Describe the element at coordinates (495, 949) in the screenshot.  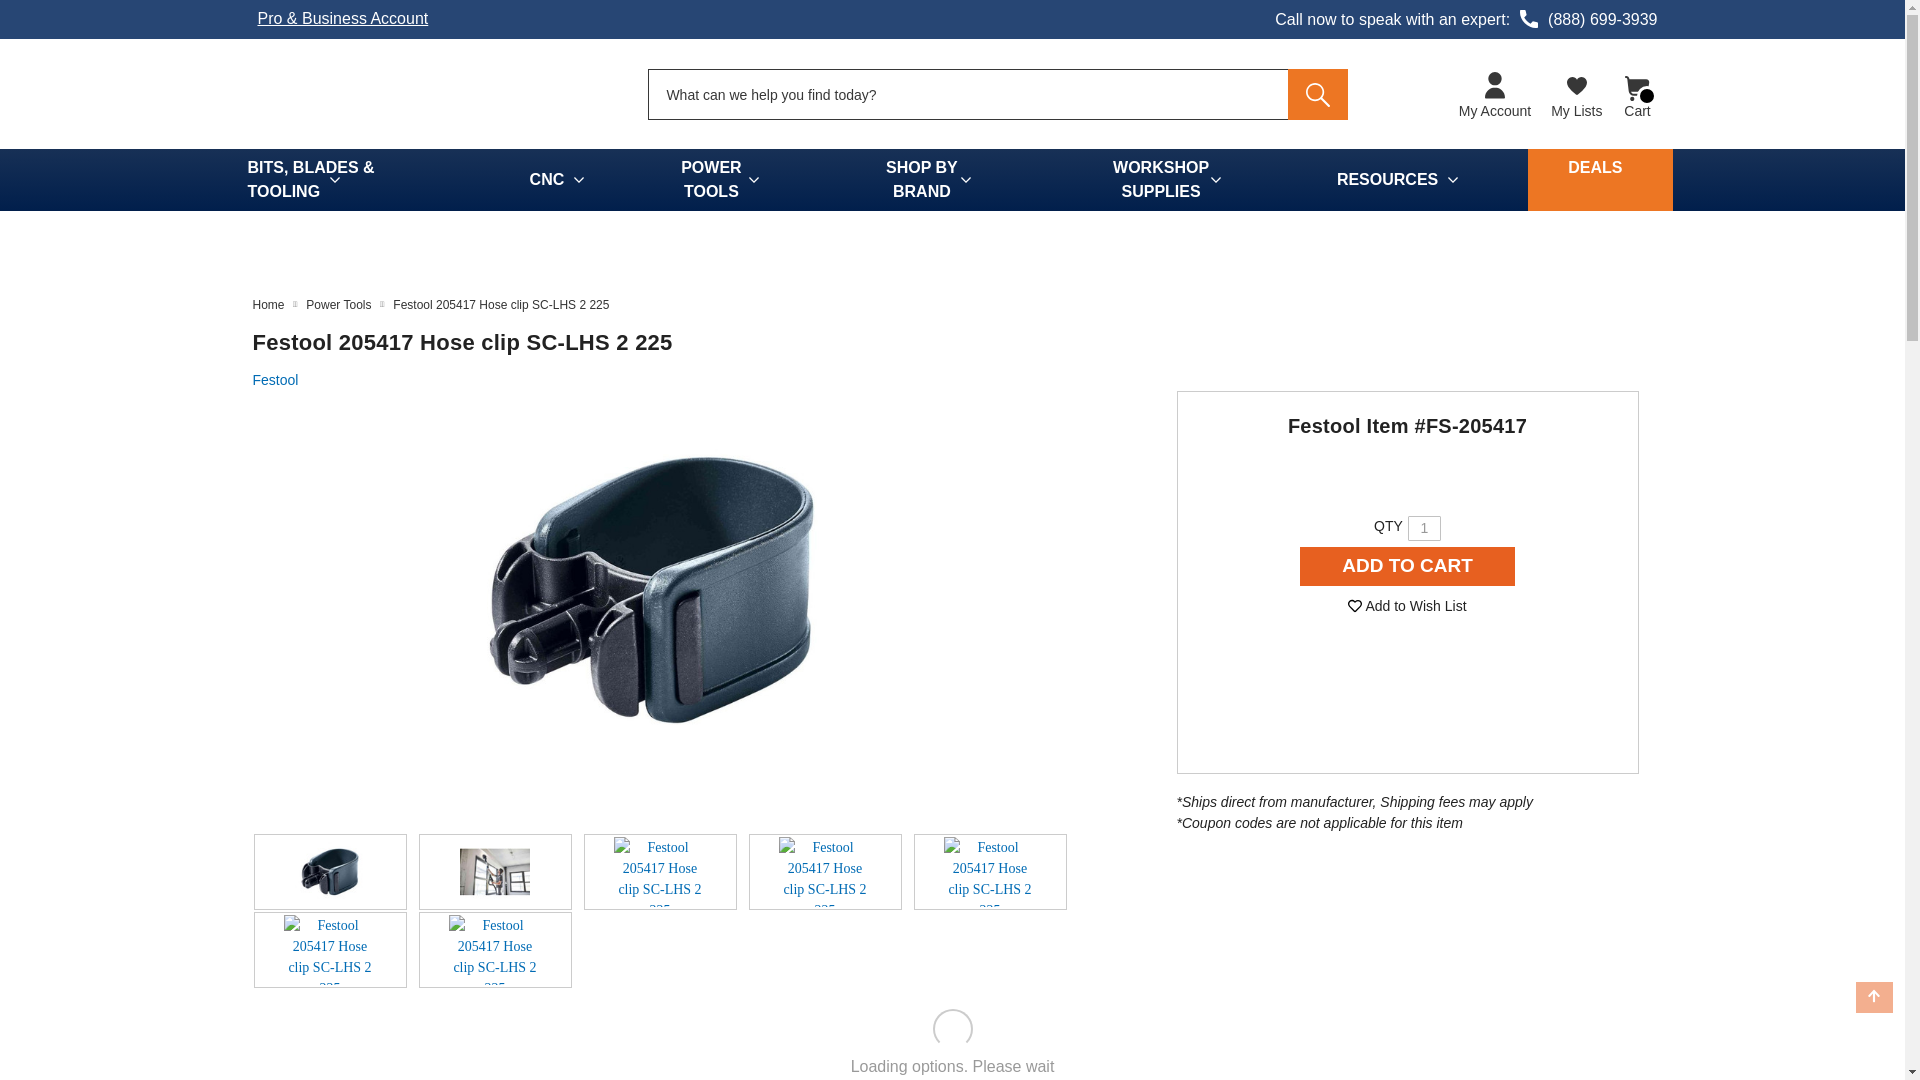
I see `Festool 205417 Hose clip SC-LHS 2 225` at that location.